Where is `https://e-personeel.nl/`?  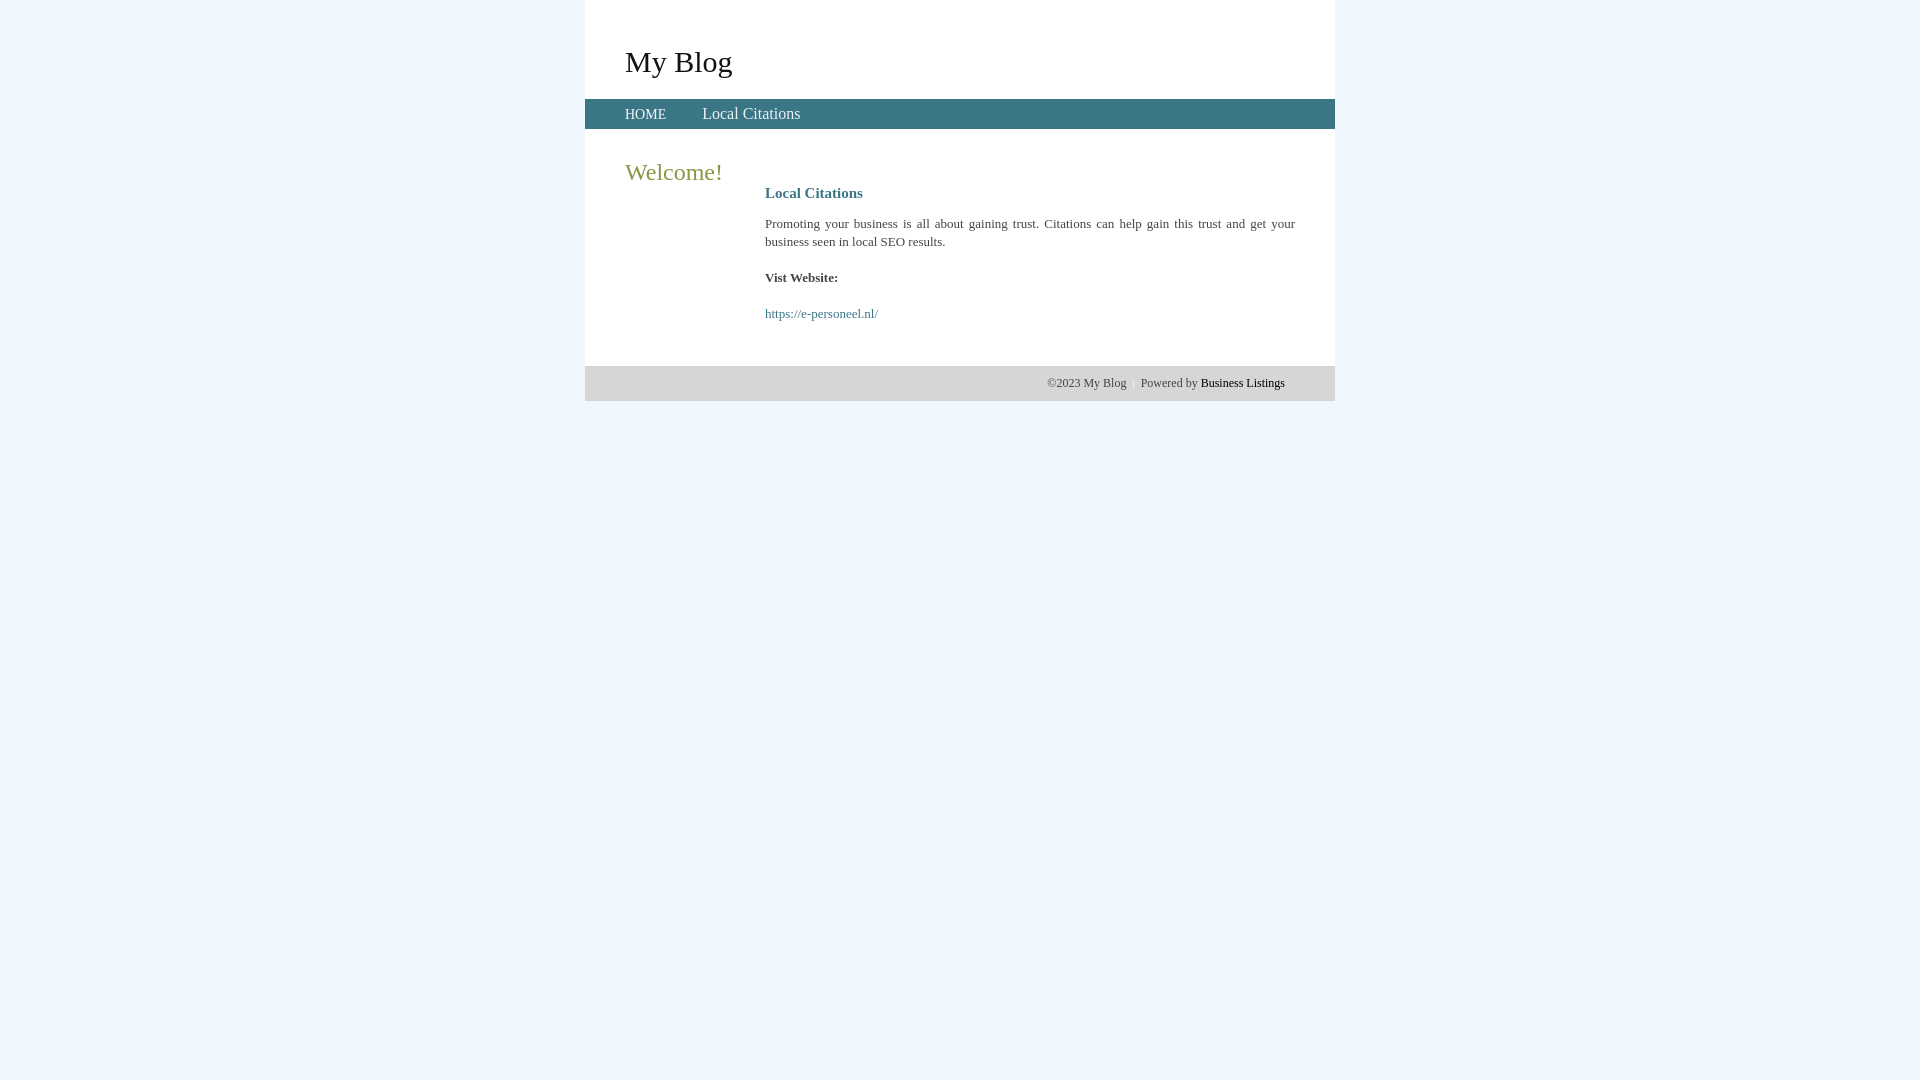 https://e-personeel.nl/ is located at coordinates (822, 314).